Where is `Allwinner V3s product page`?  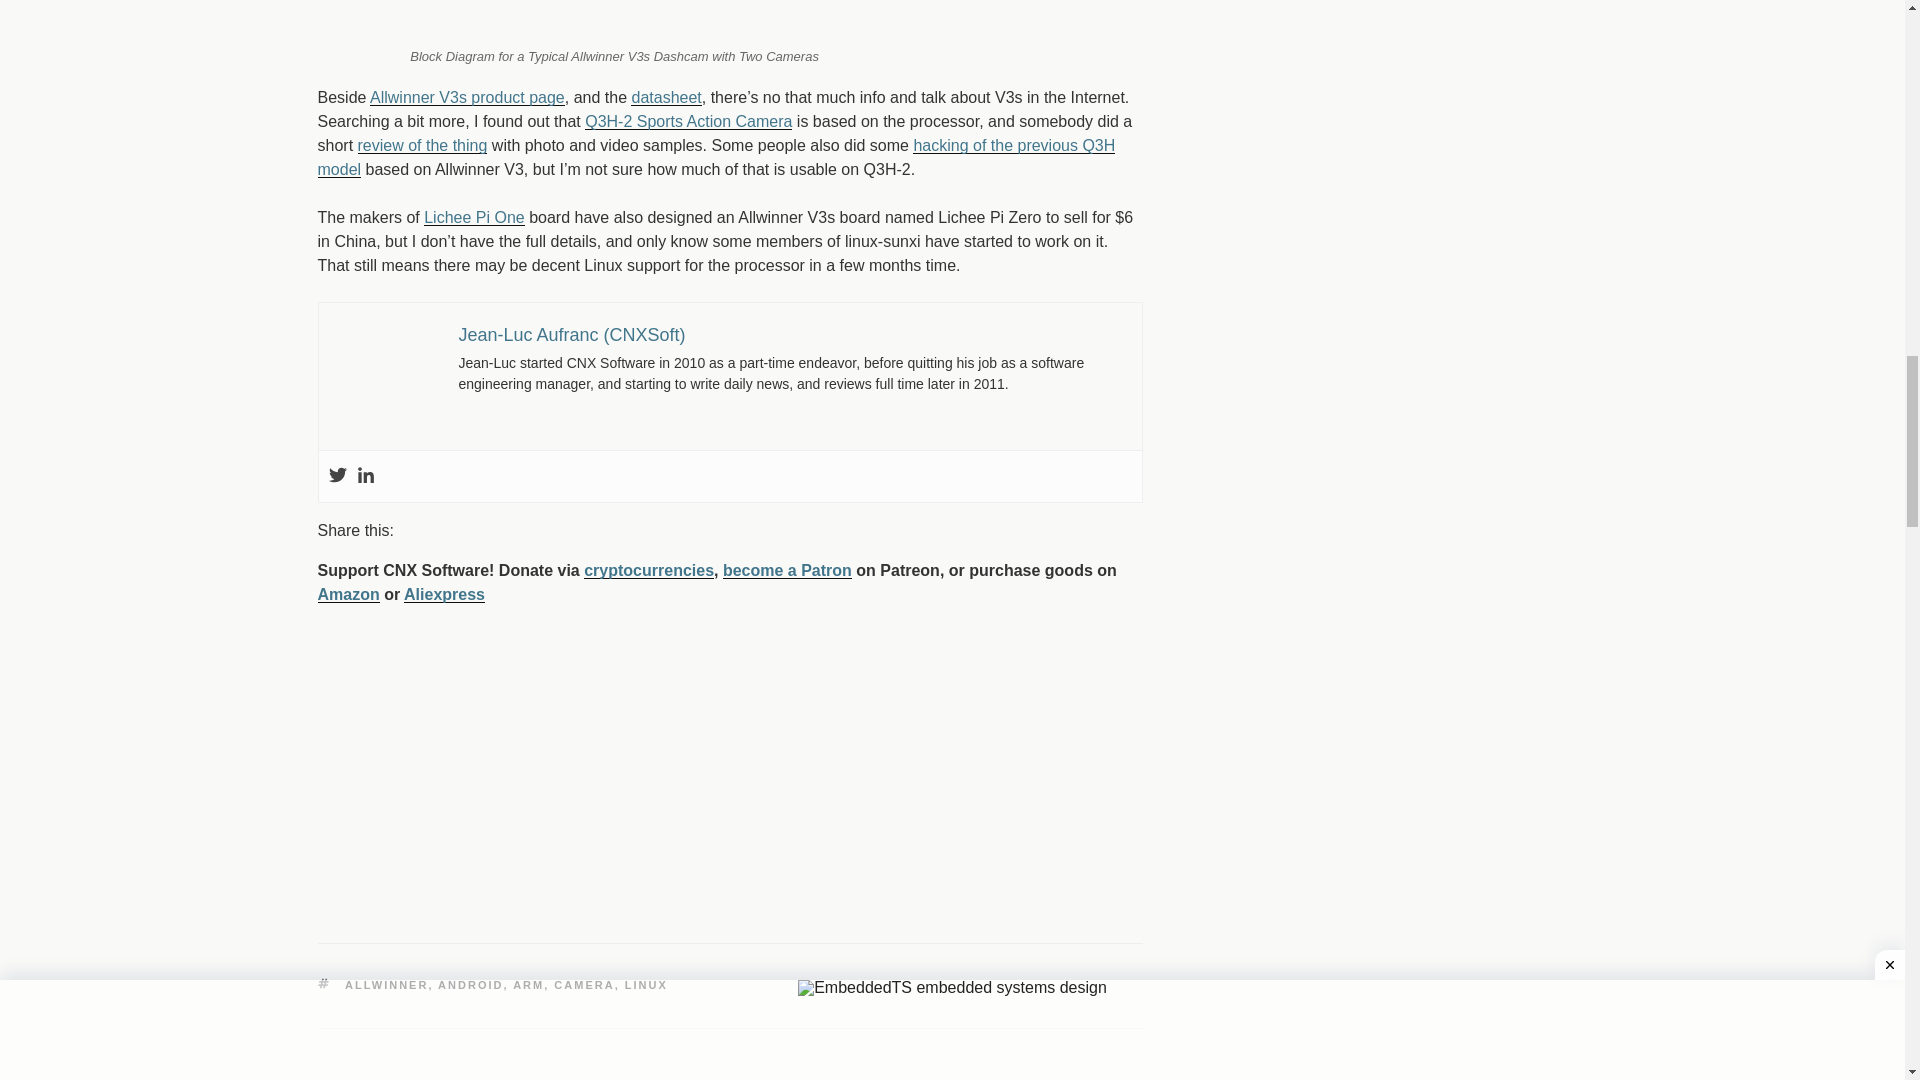 Allwinner V3s product page is located at coordinates (467, 96).